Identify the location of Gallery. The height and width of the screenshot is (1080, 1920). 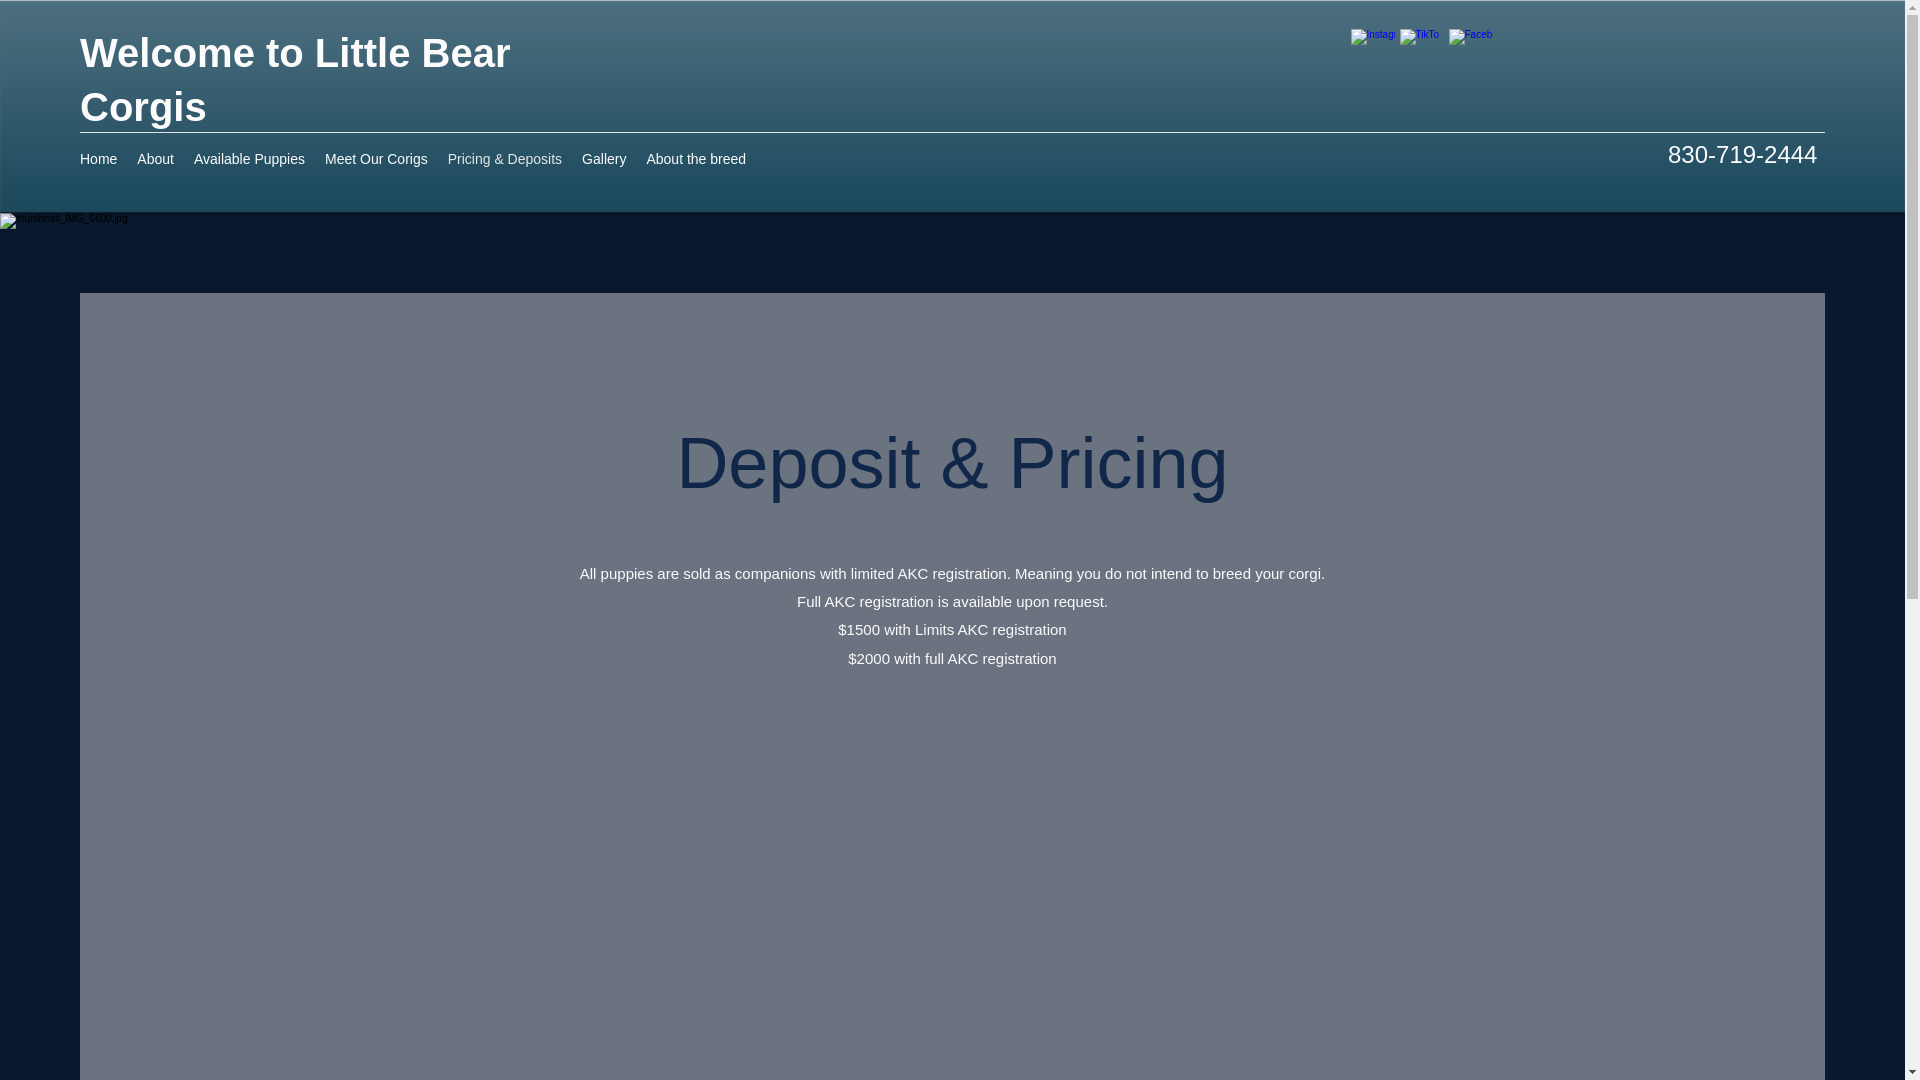
(604, 162).